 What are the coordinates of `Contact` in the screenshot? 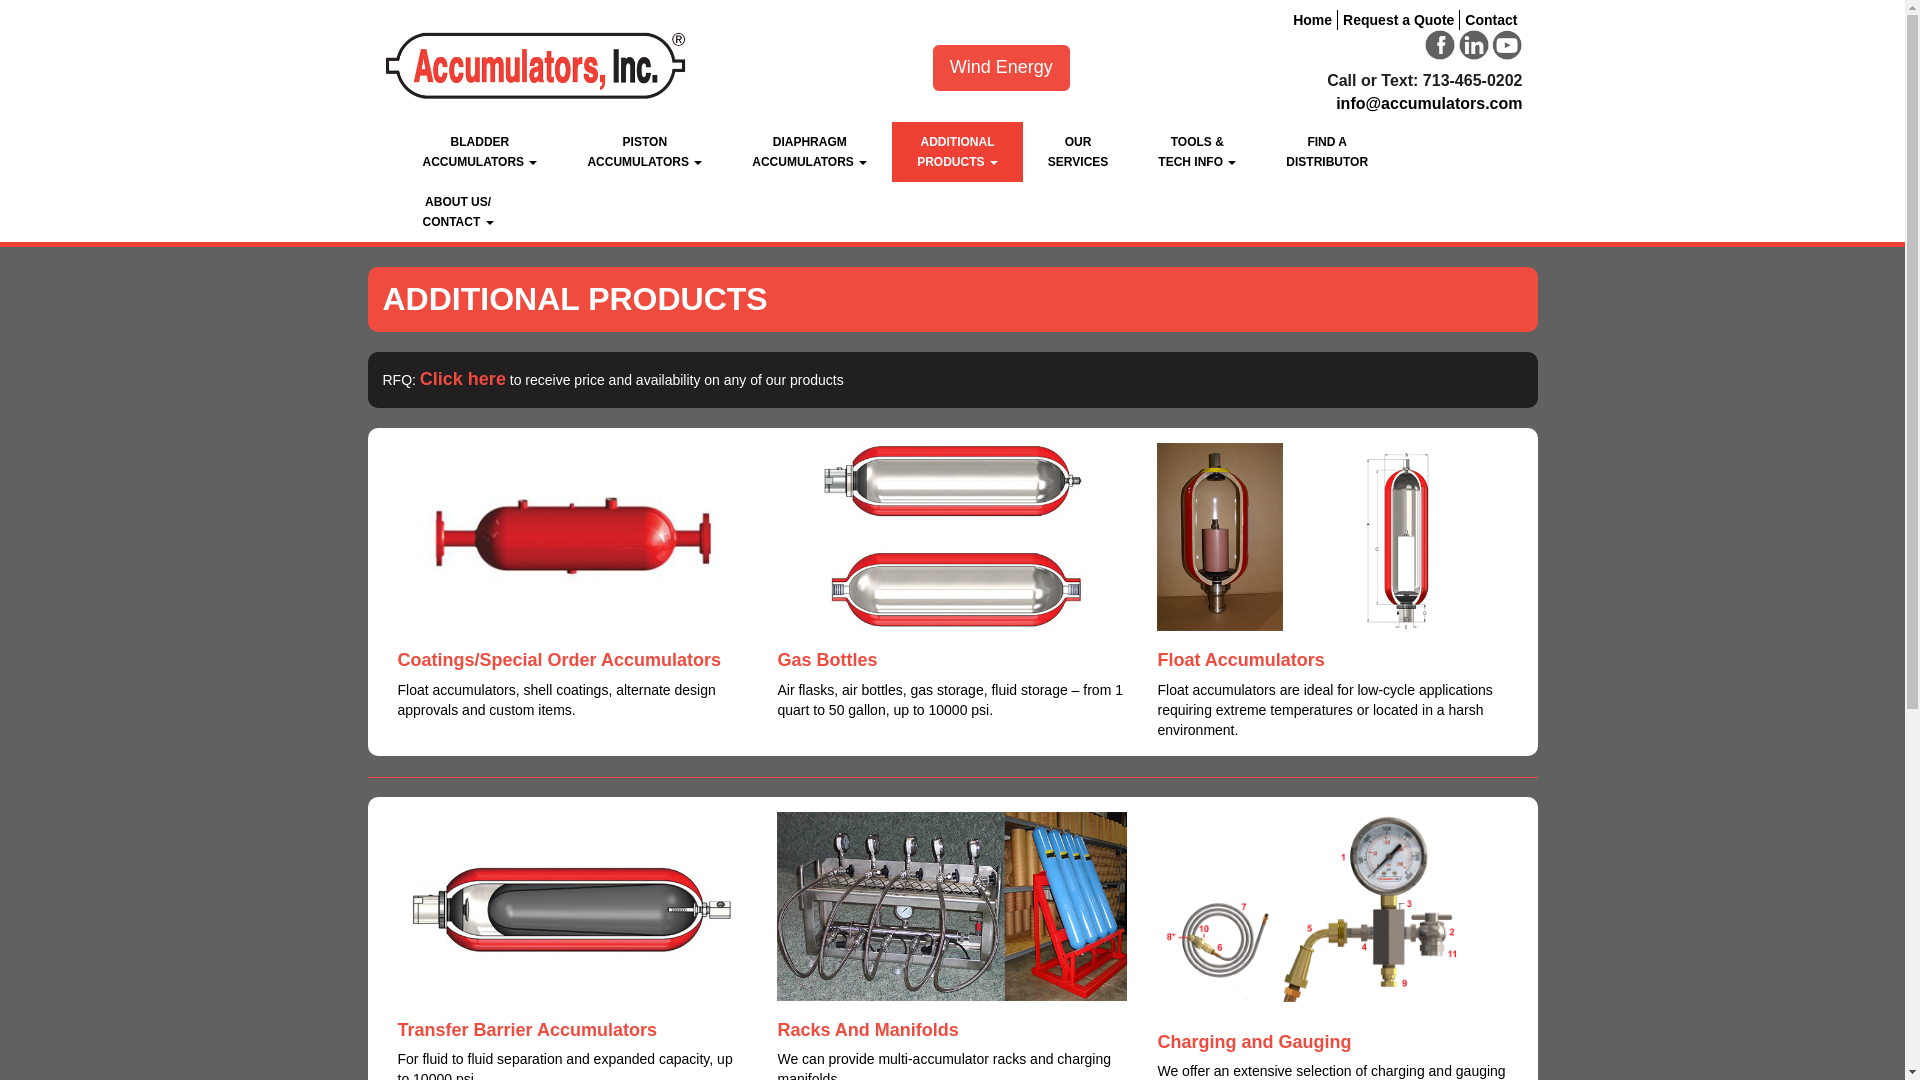 It's located at (1332, 912).